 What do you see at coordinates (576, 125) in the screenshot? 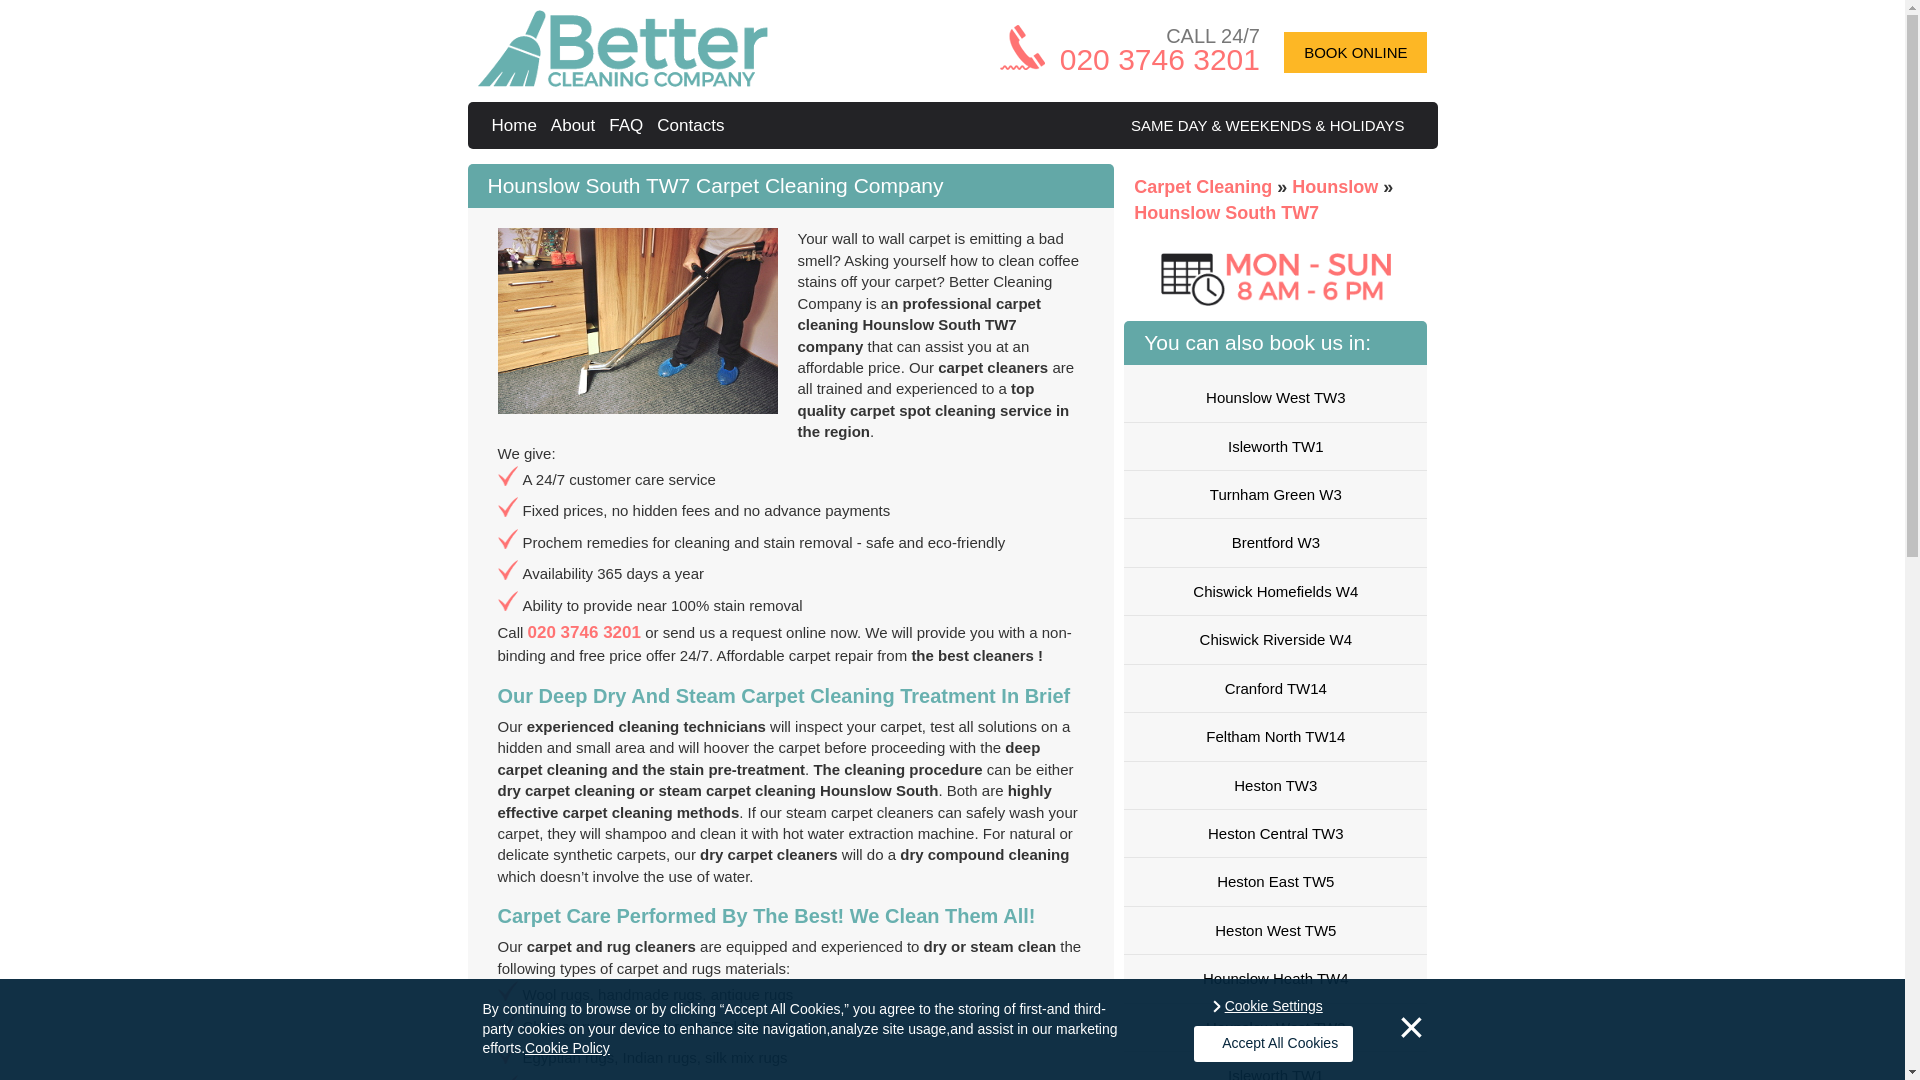
I see `About` at bounding box center [576, 125].